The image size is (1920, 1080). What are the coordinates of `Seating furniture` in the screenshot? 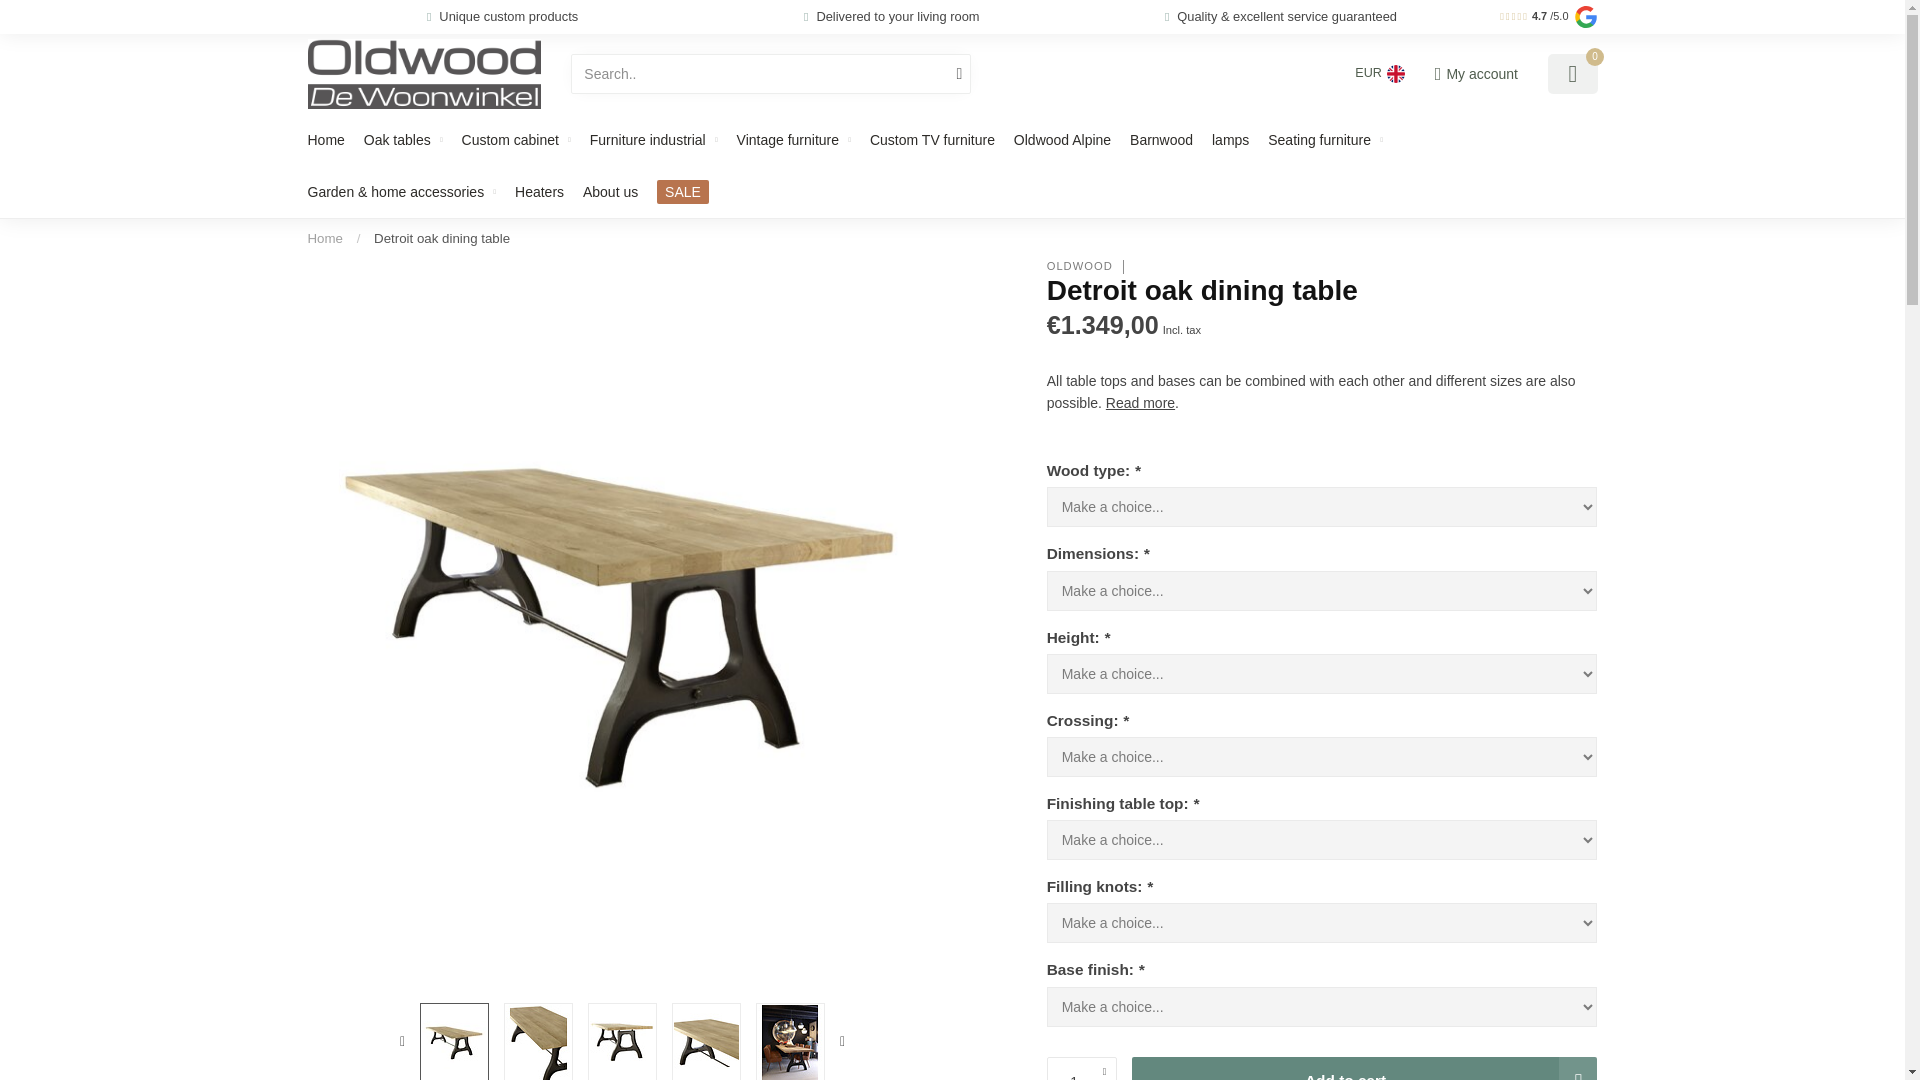 It's located at (1324, 140).